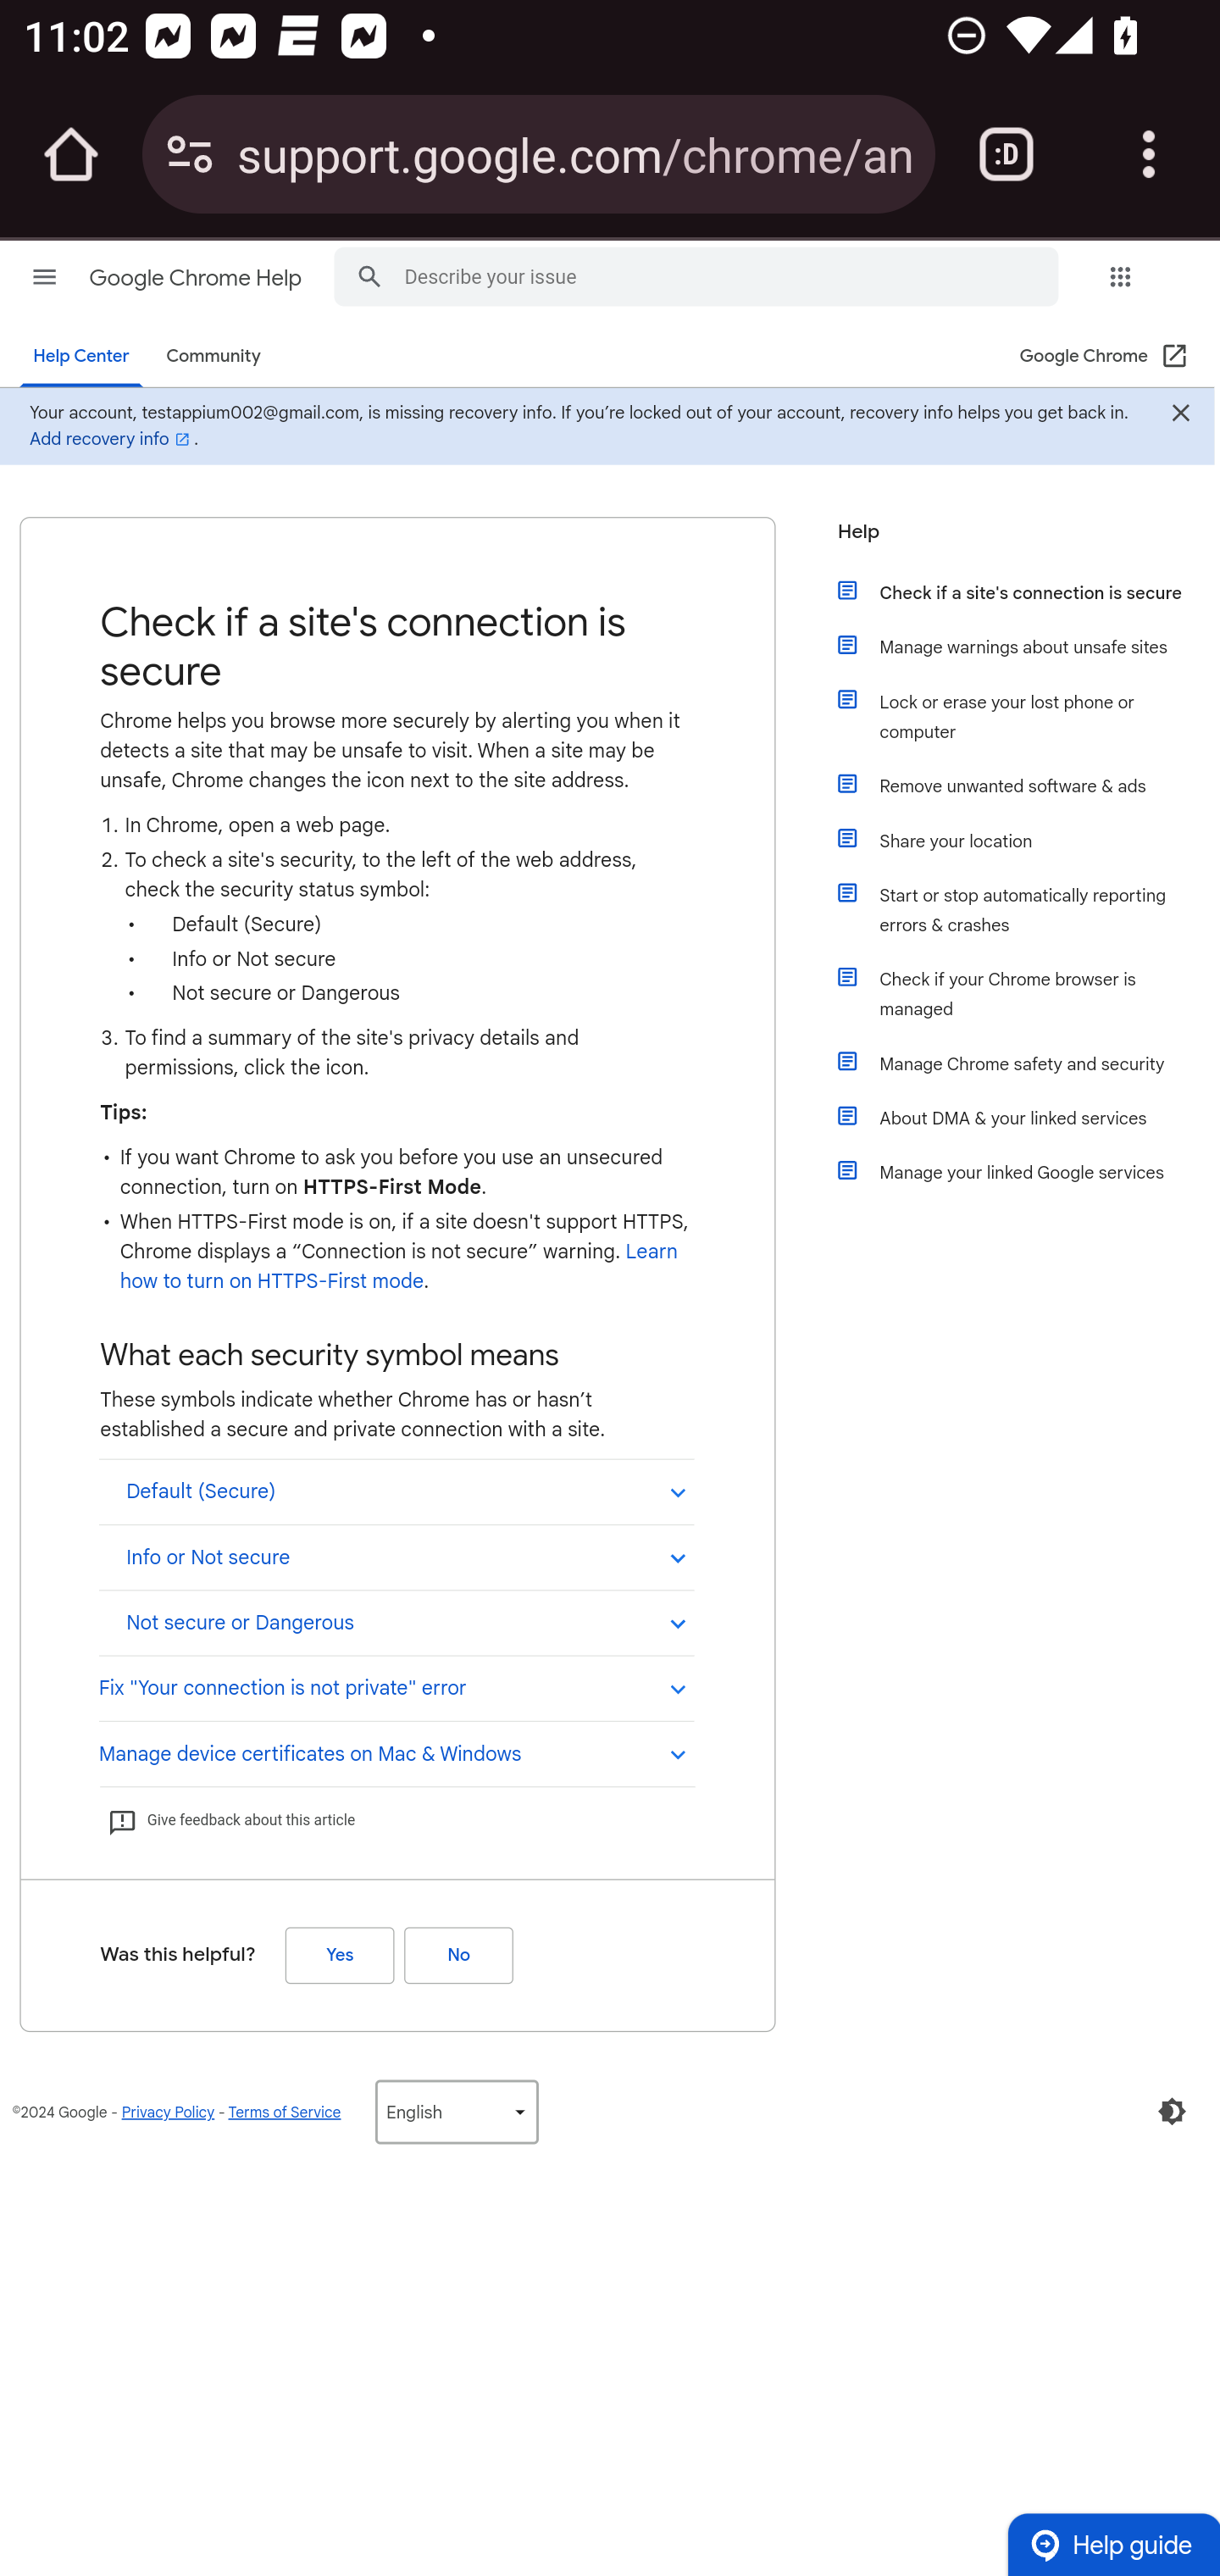 This screenshot has width=1220, height=2576. Describe the element at coordinates (197, 278) in the screenshot. I see `Google Chrome Help` at that location.